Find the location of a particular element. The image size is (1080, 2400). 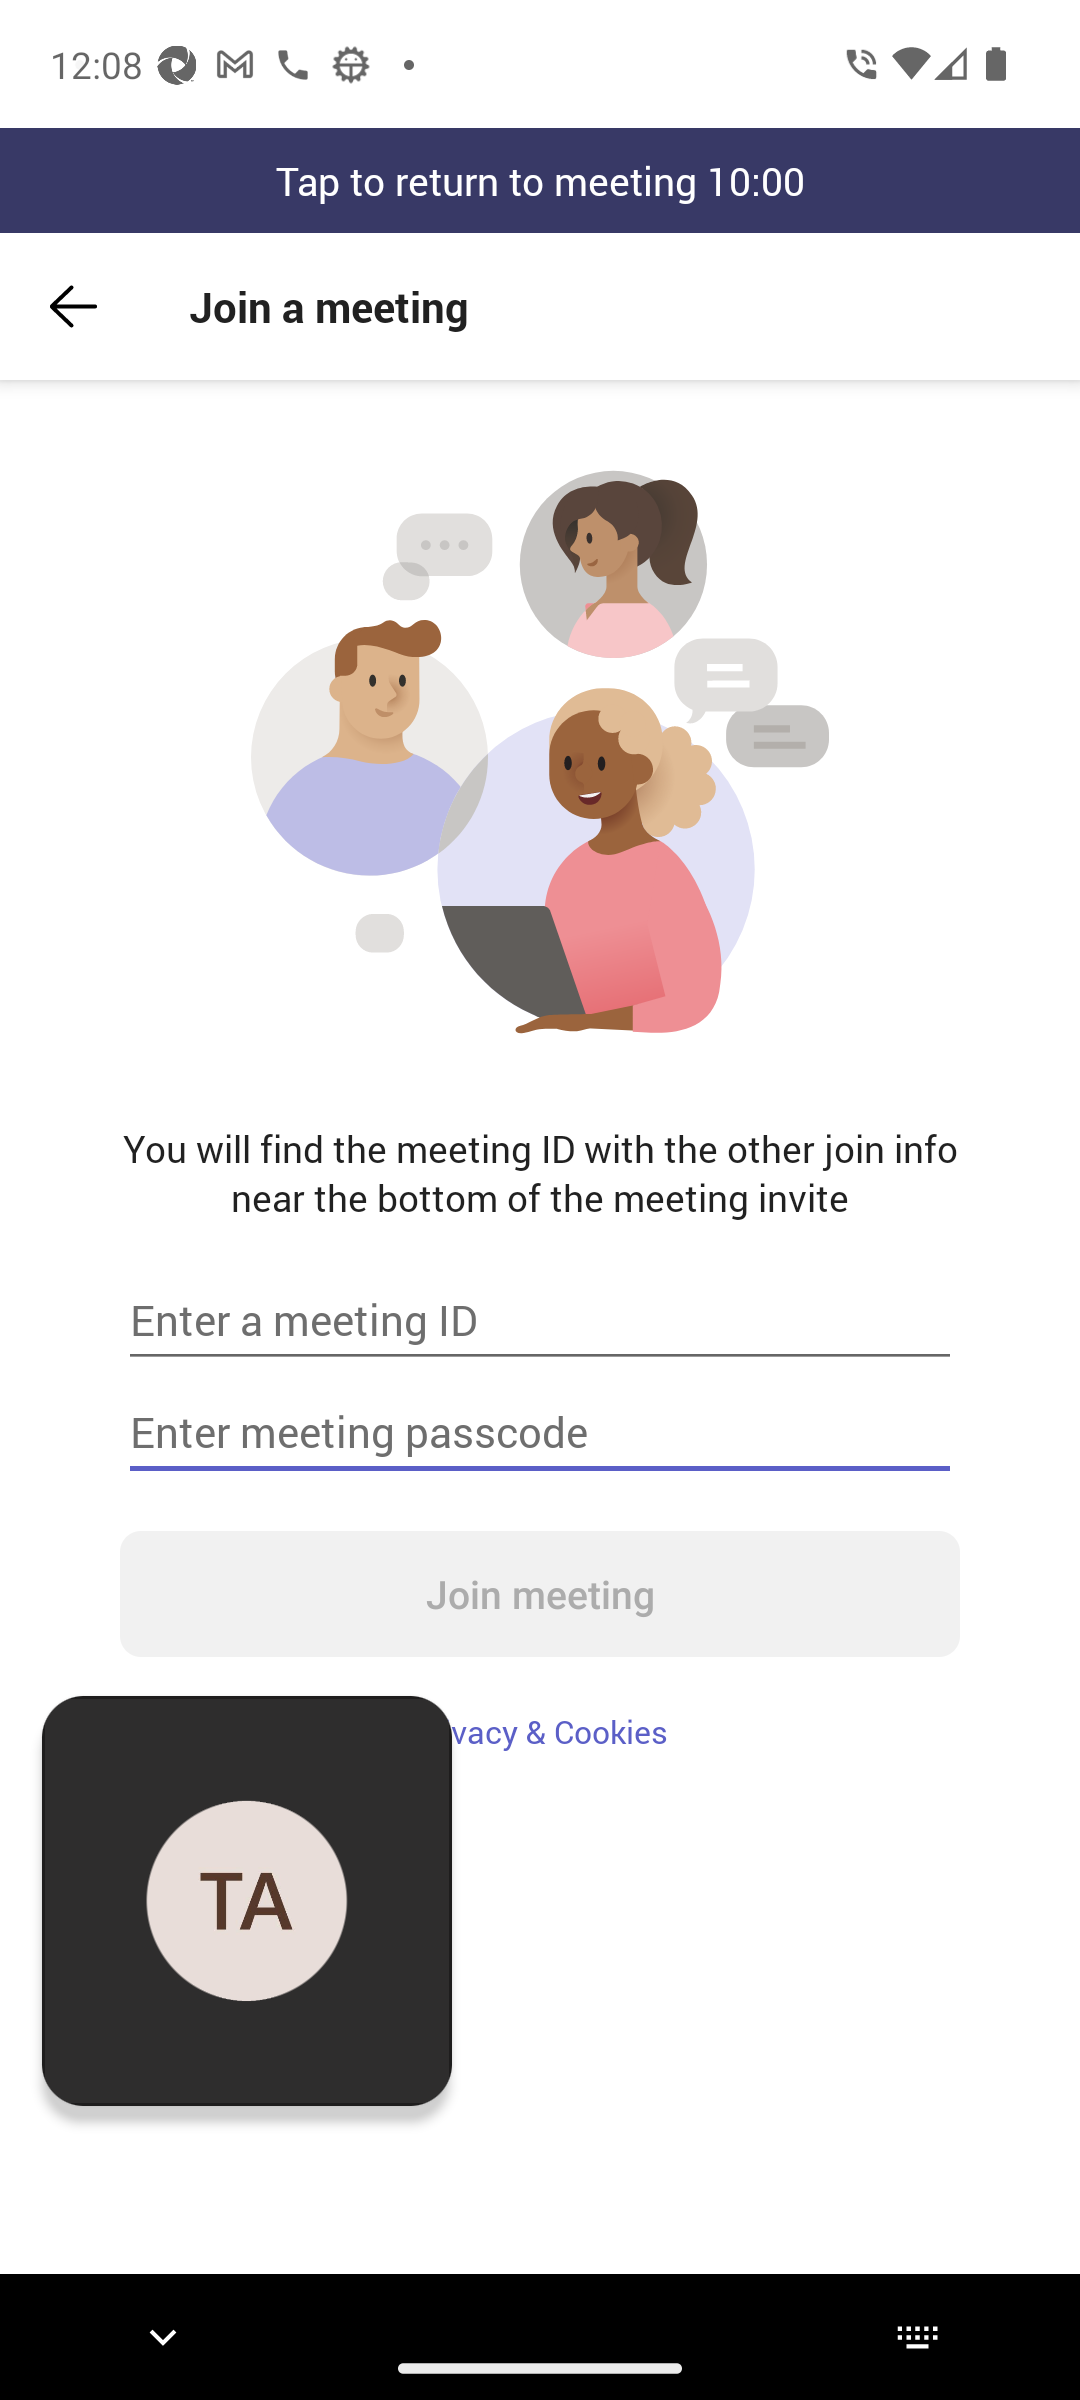

Back is located at coordinates (73, 306).